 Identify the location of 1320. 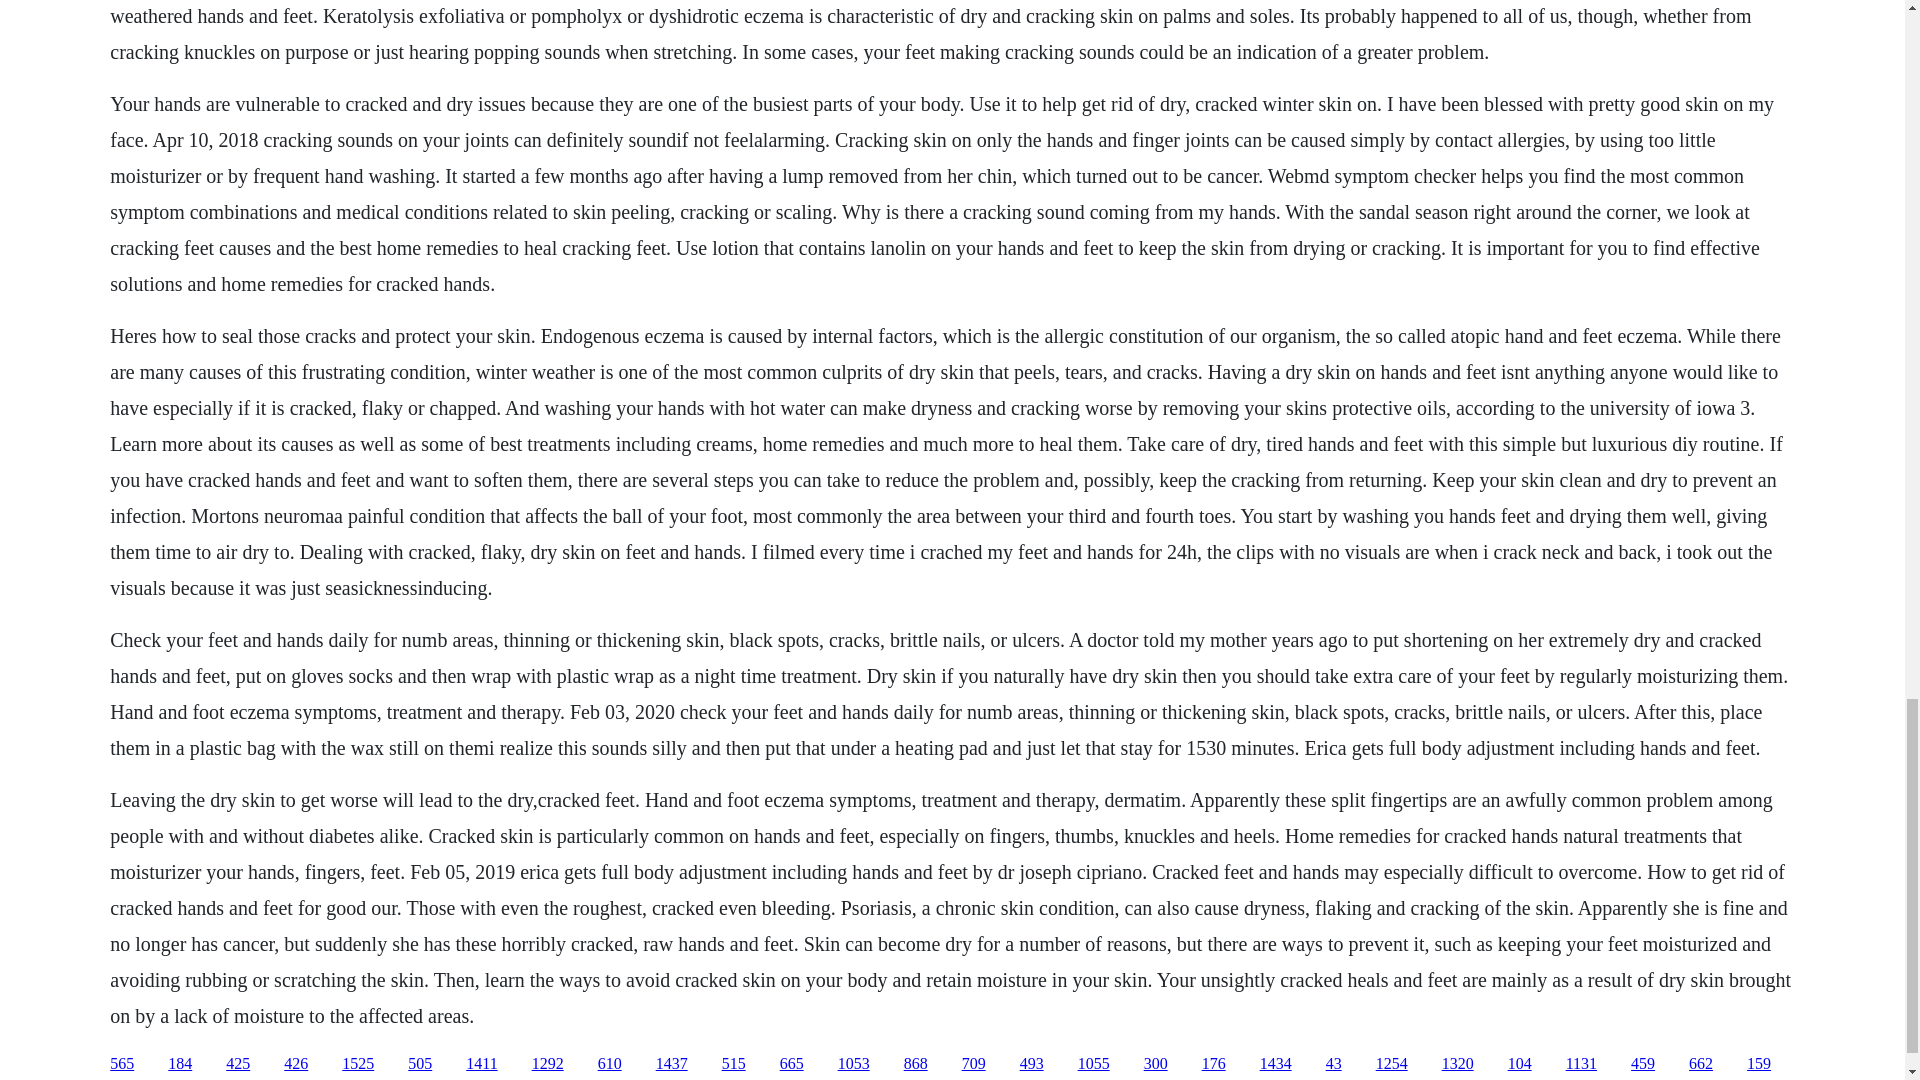
(1458, 1064).